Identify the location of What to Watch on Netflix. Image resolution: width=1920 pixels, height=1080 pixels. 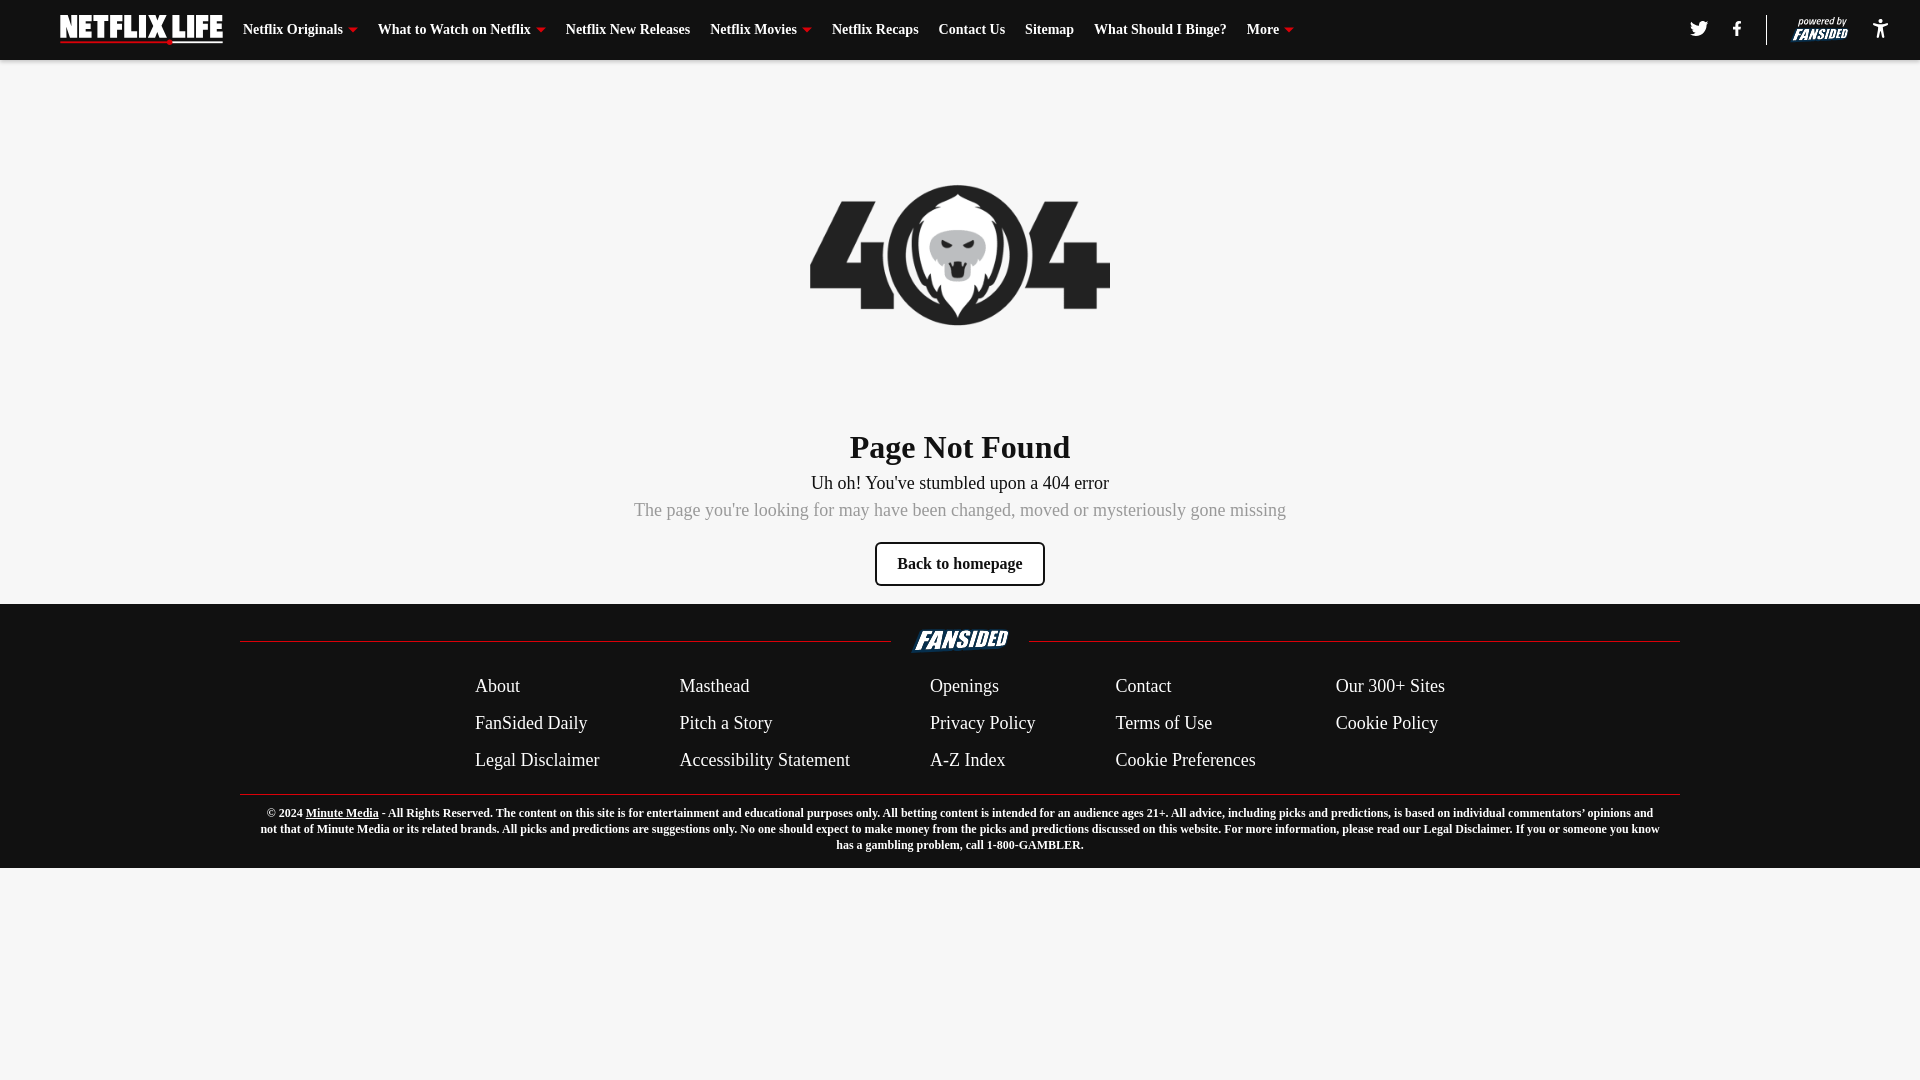
(462, 30).